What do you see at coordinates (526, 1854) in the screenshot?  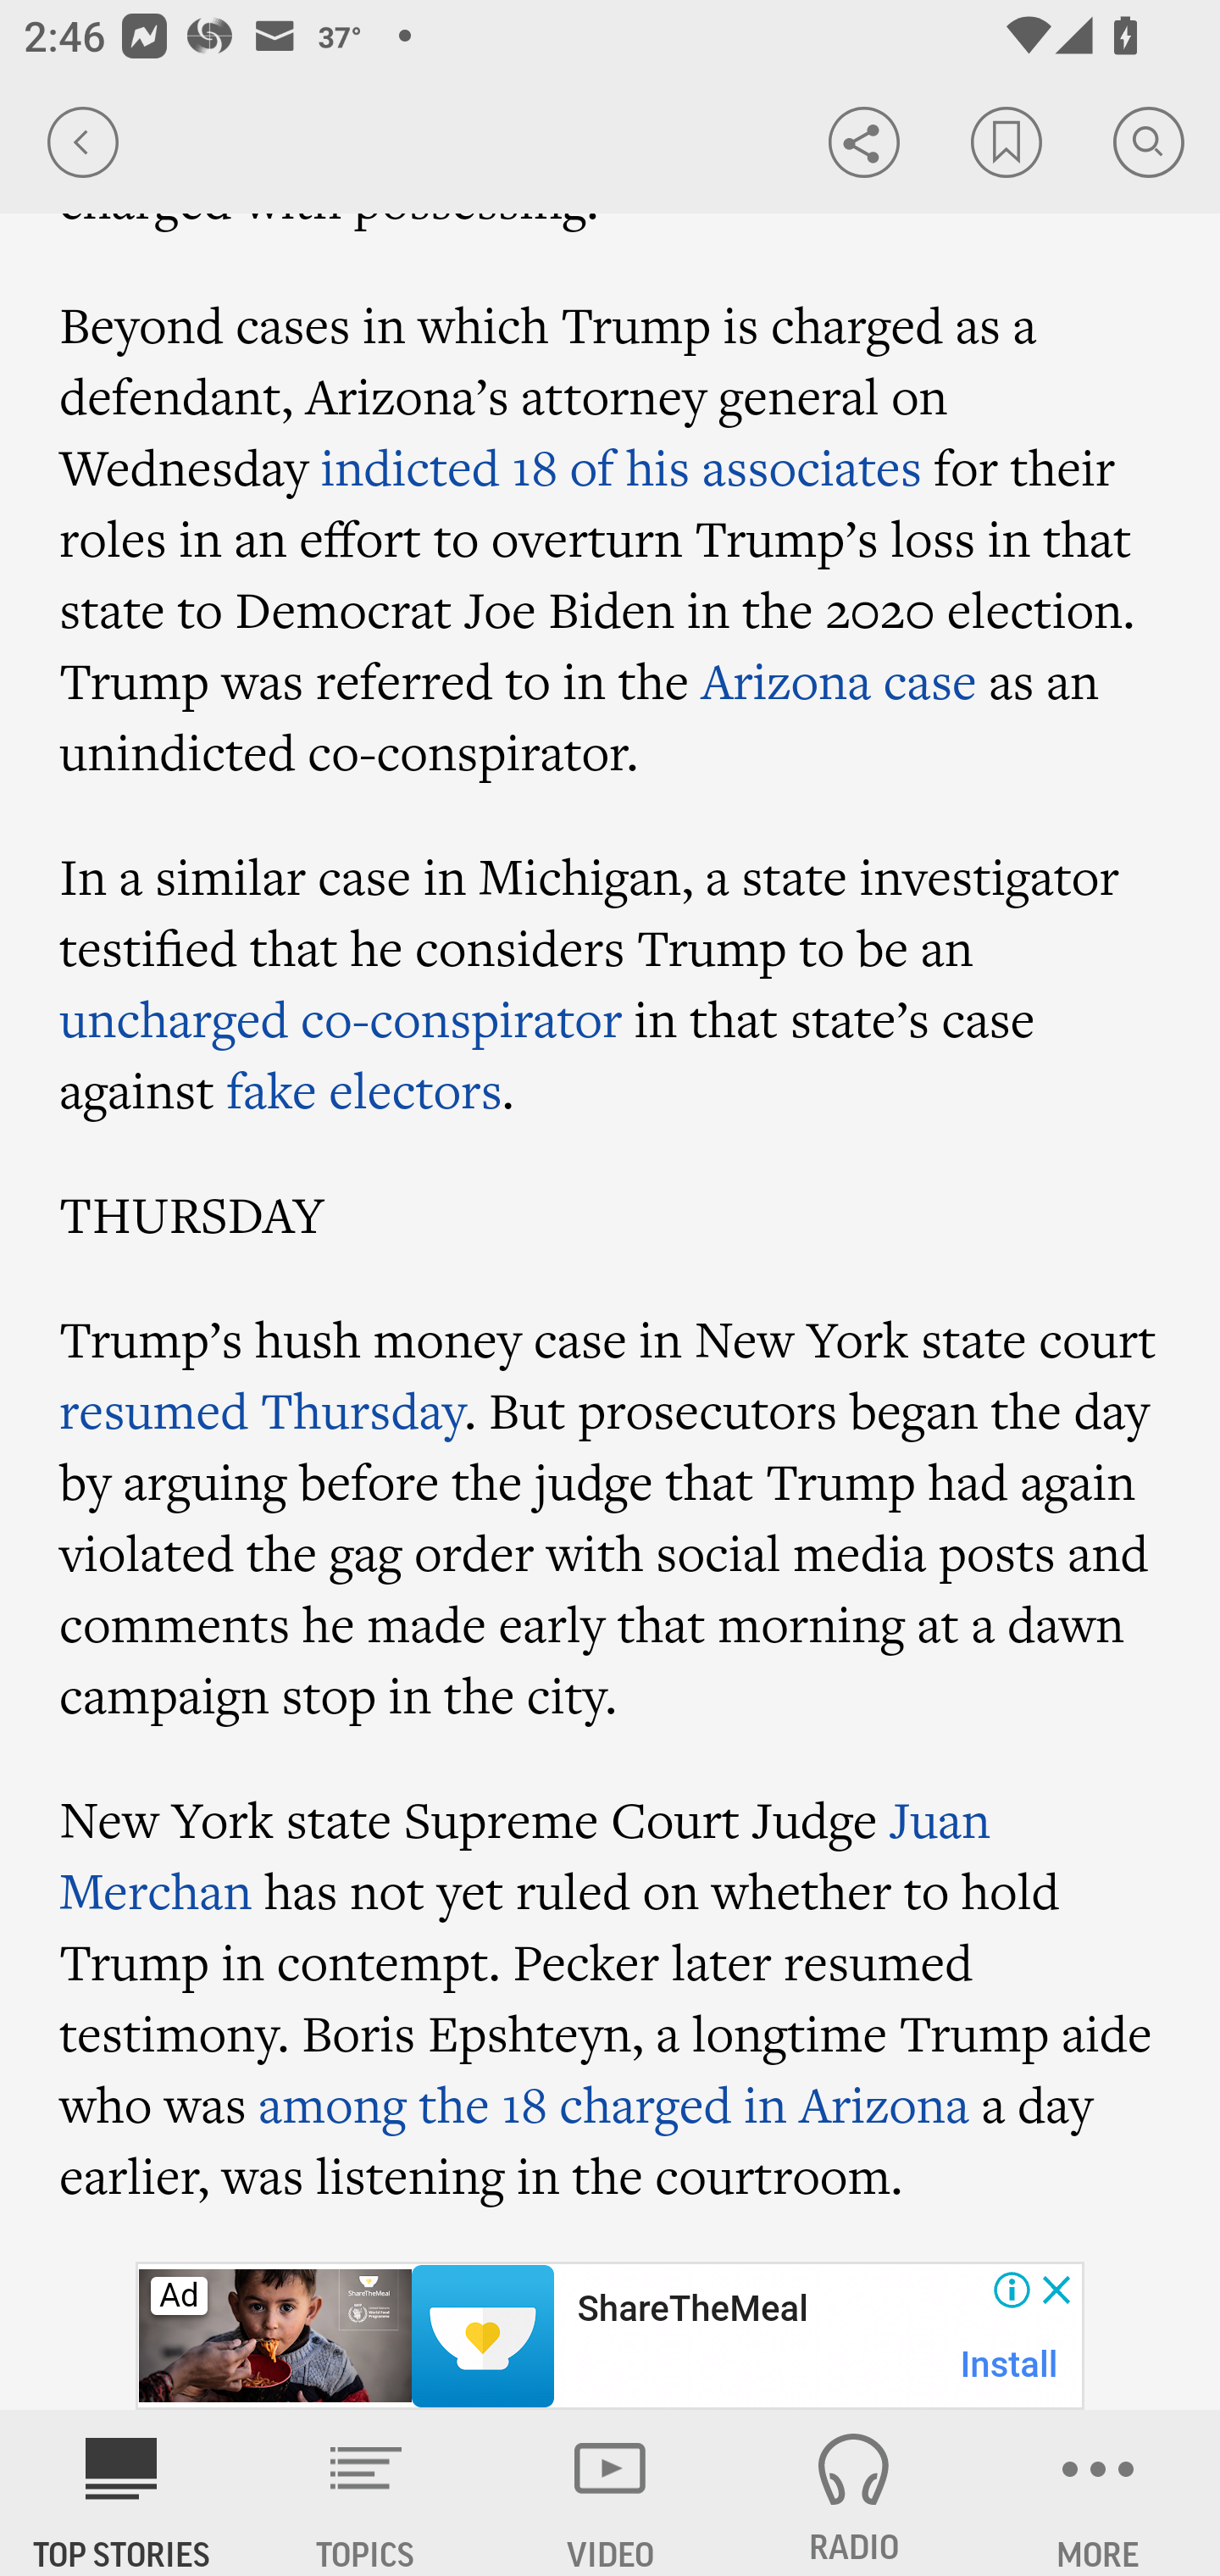 I see `Juan Merchan` at bounding box center [526, 1854].